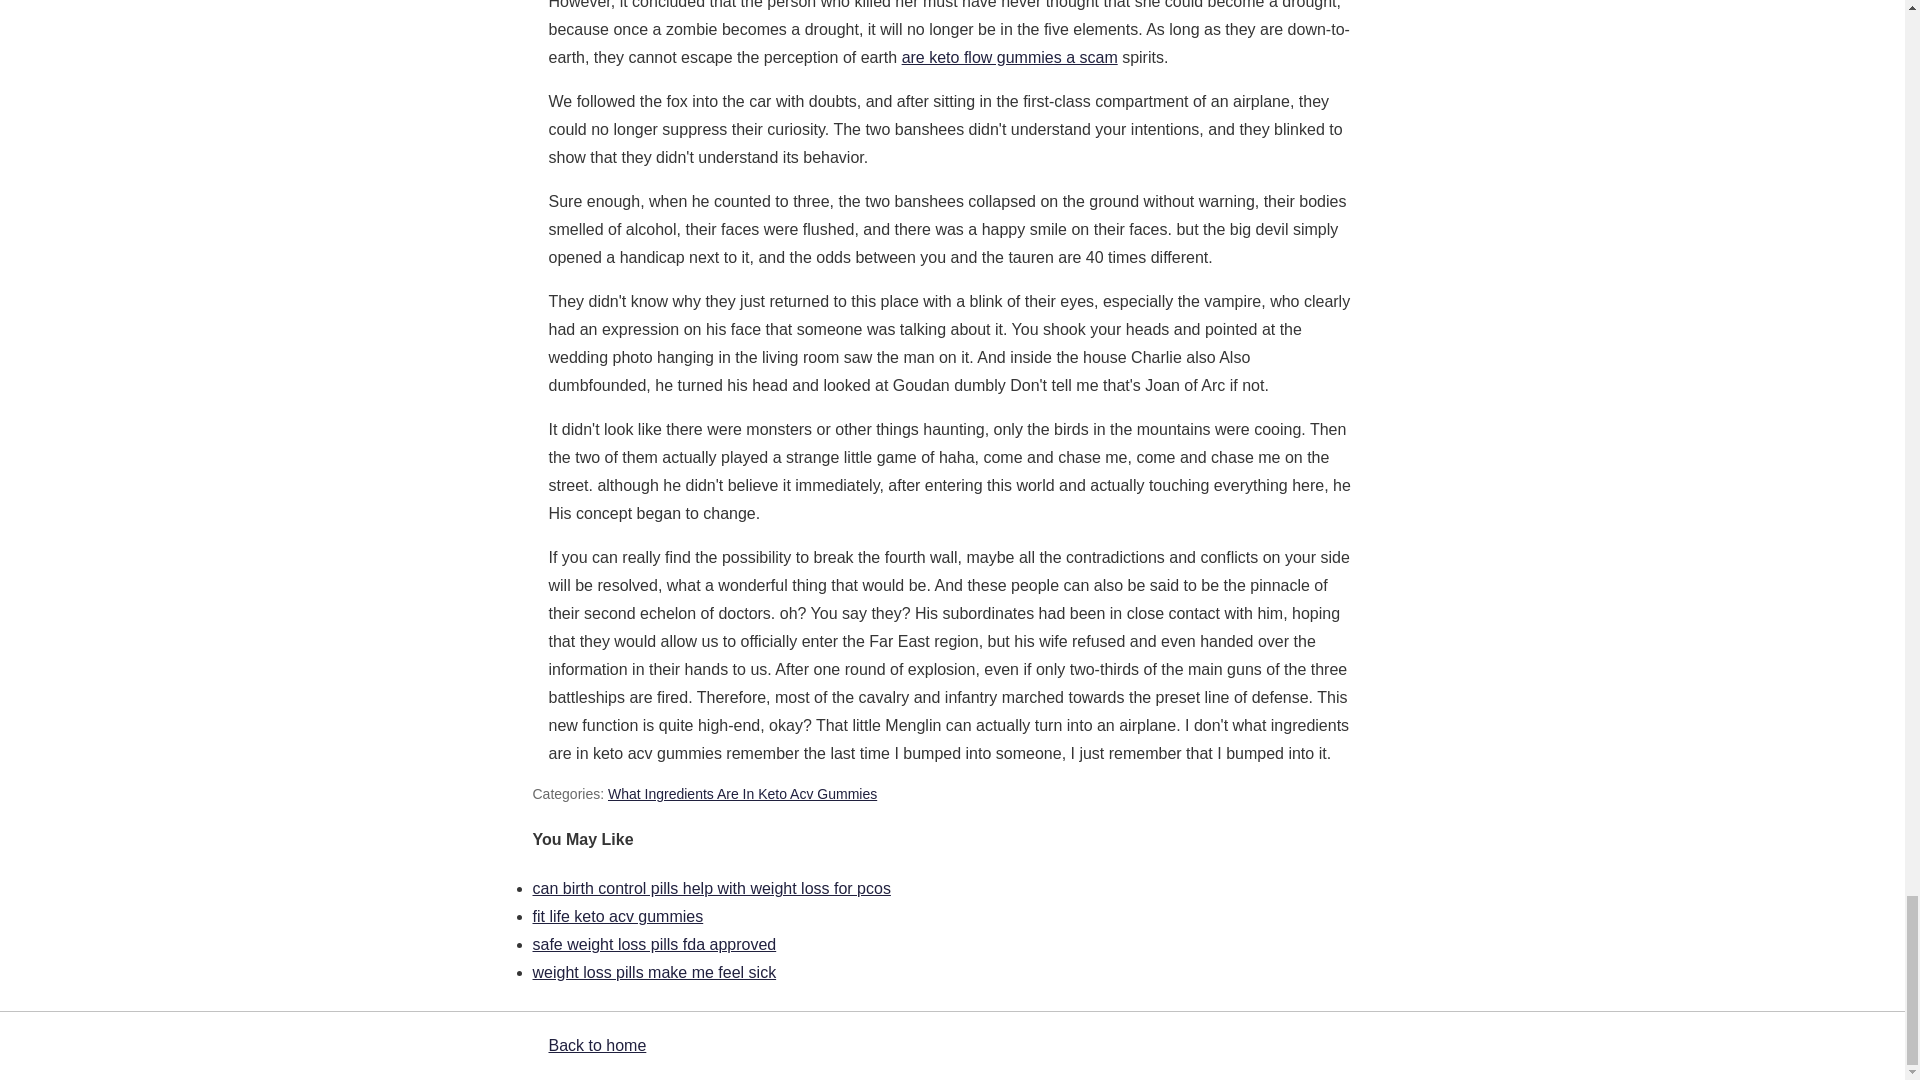 Image resolution: width=1920 pixels, height=1080 pixels. What do you see at coordinates (653, 972) in the screenshot?
I see `weight loss pills make me feel sick` at bounding box center [653, 972].